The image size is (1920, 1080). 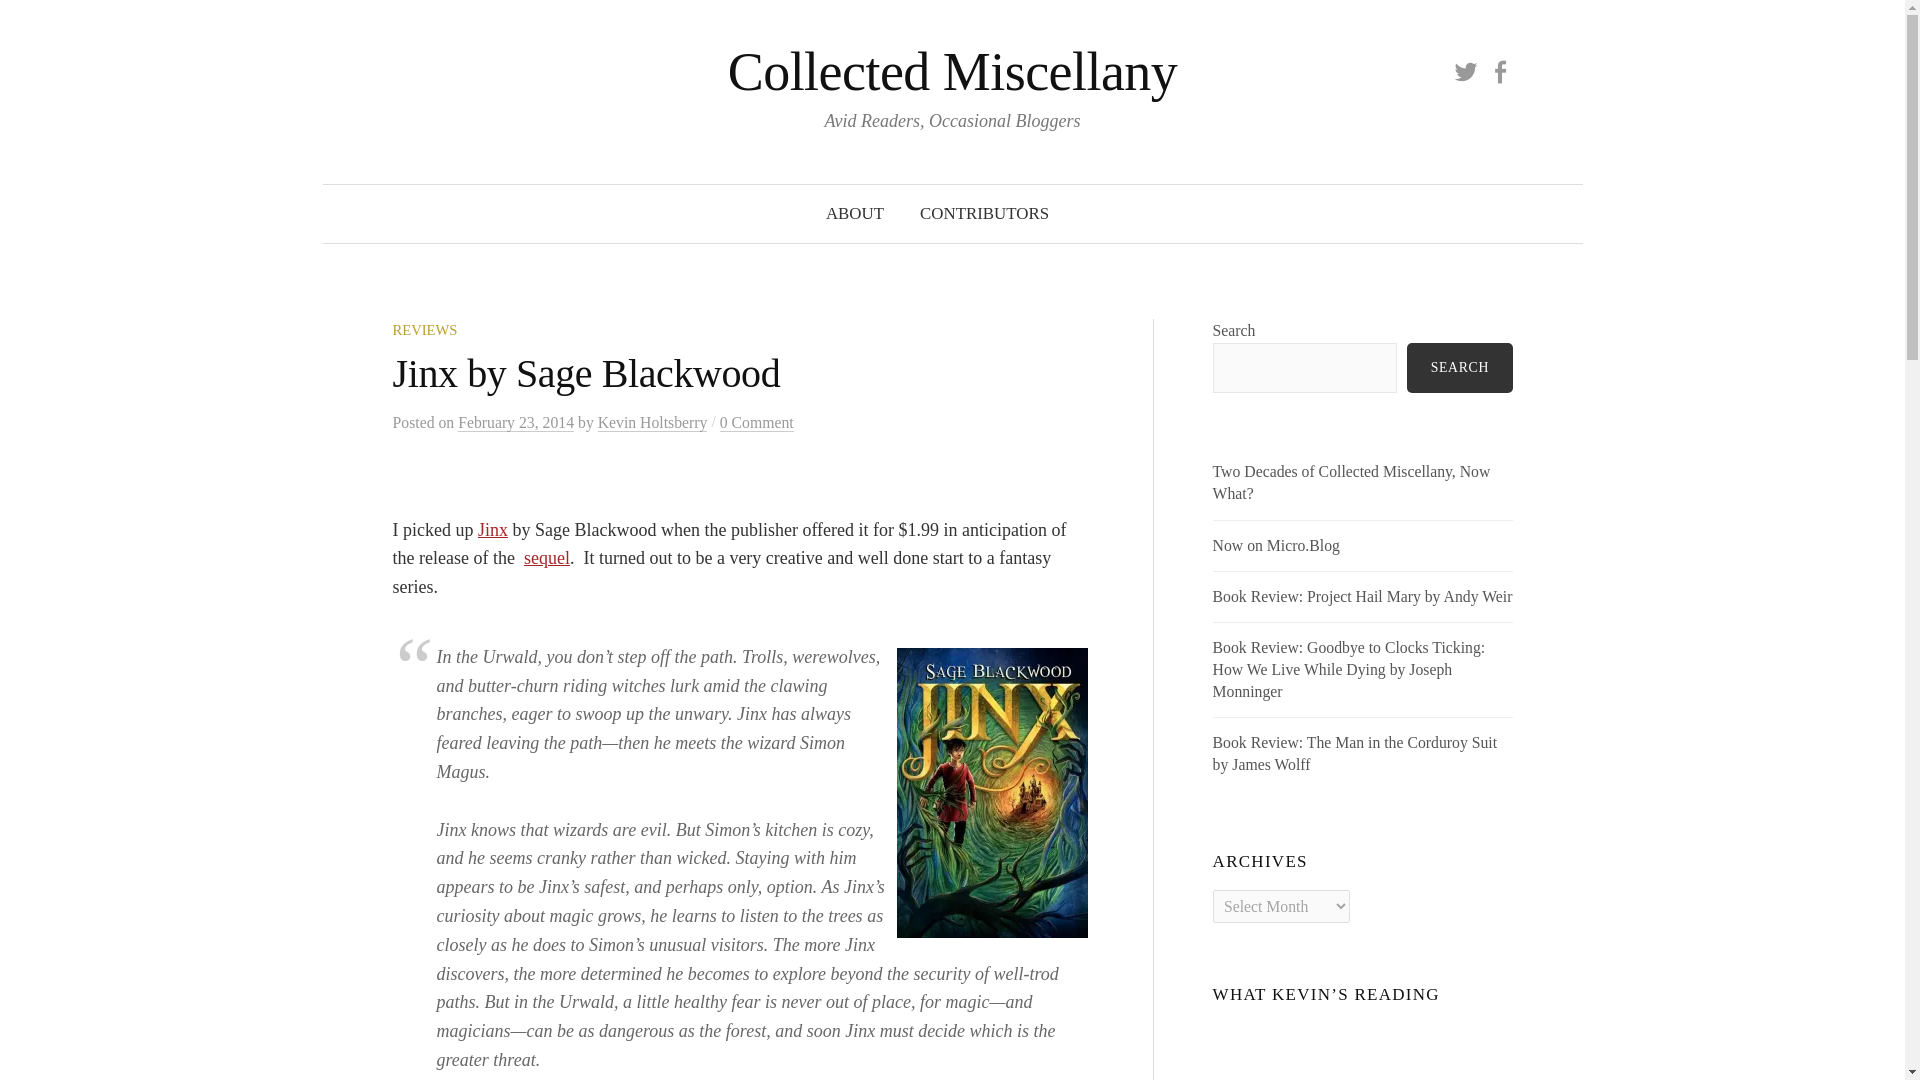 What do you see at coordinates (1355, 754) in the screenshot?
I see `Book Review: The Man in the Corduroy Suit by James Wolff` at bounding box center [1355, 754].